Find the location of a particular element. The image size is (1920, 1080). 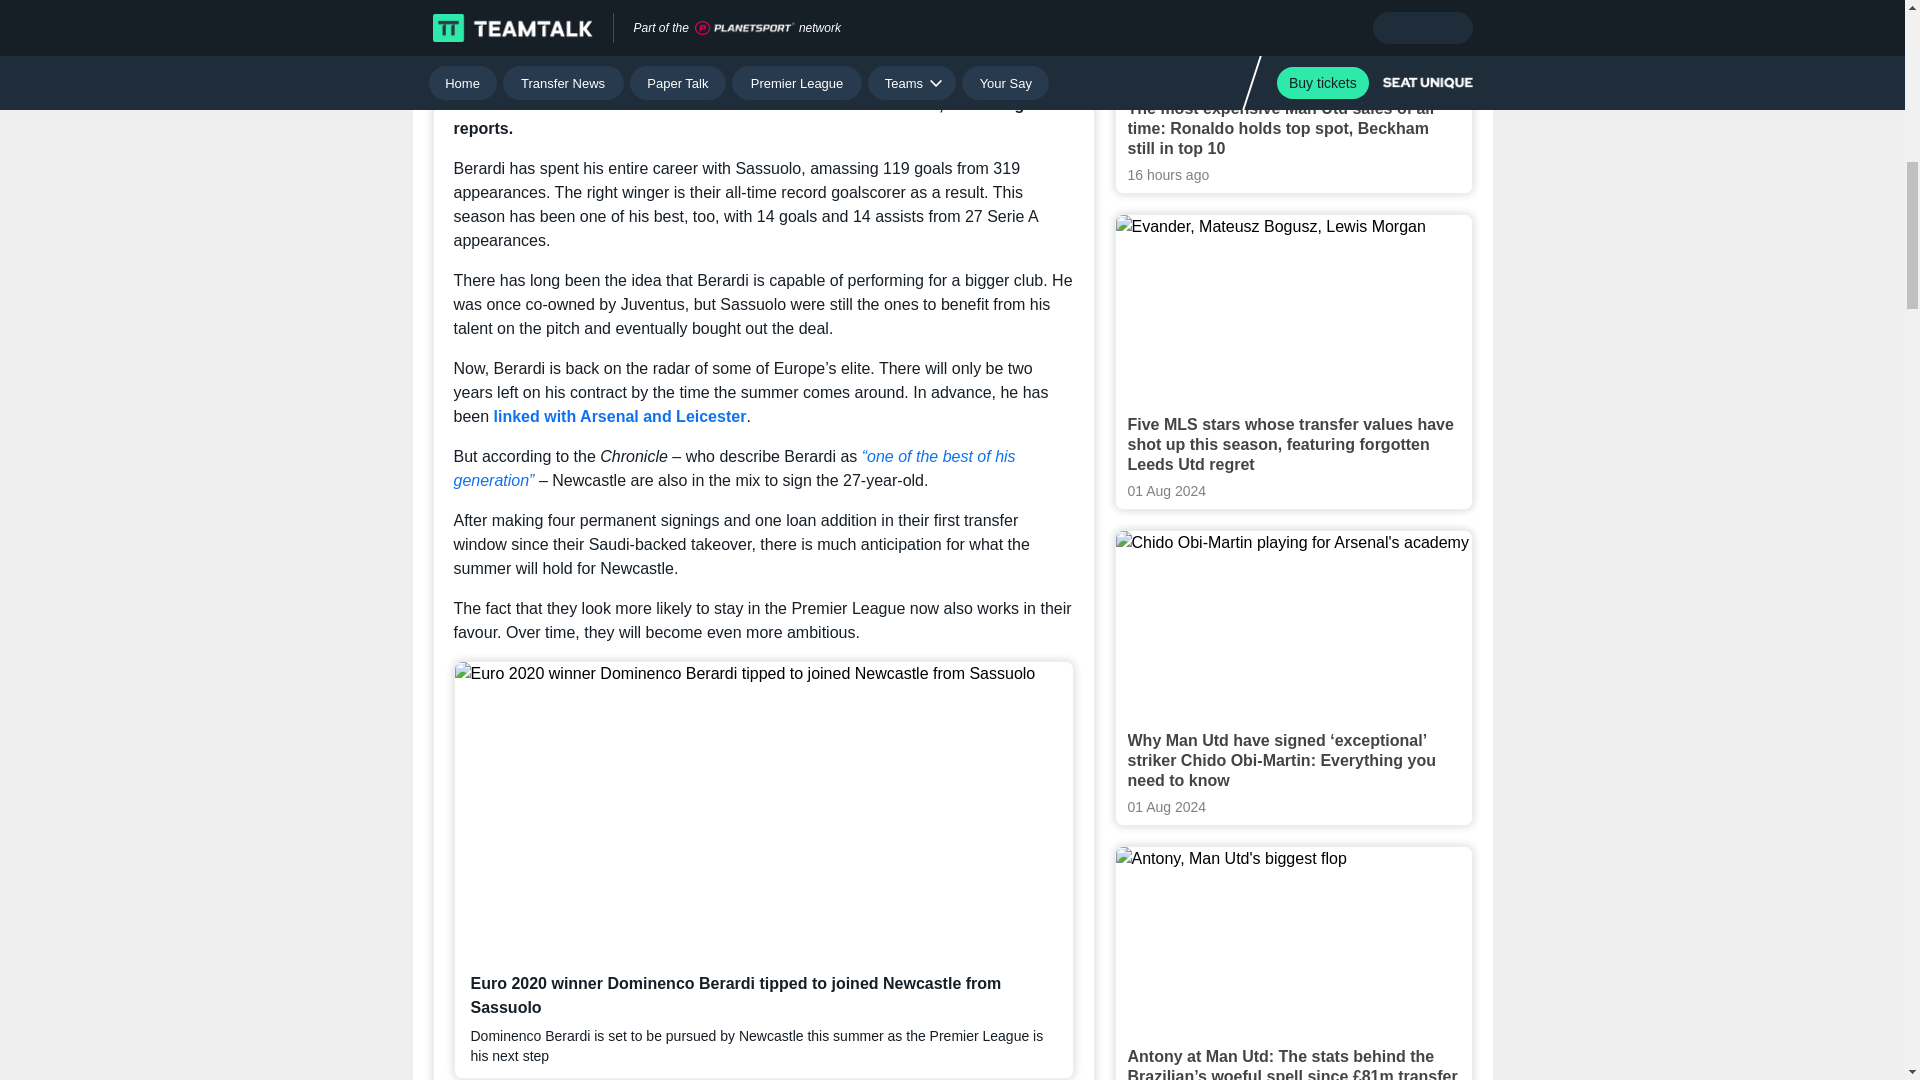

Domenico Berardi dribbling alongside Hakan Calhanoglu is located at coordinates (764, 26).